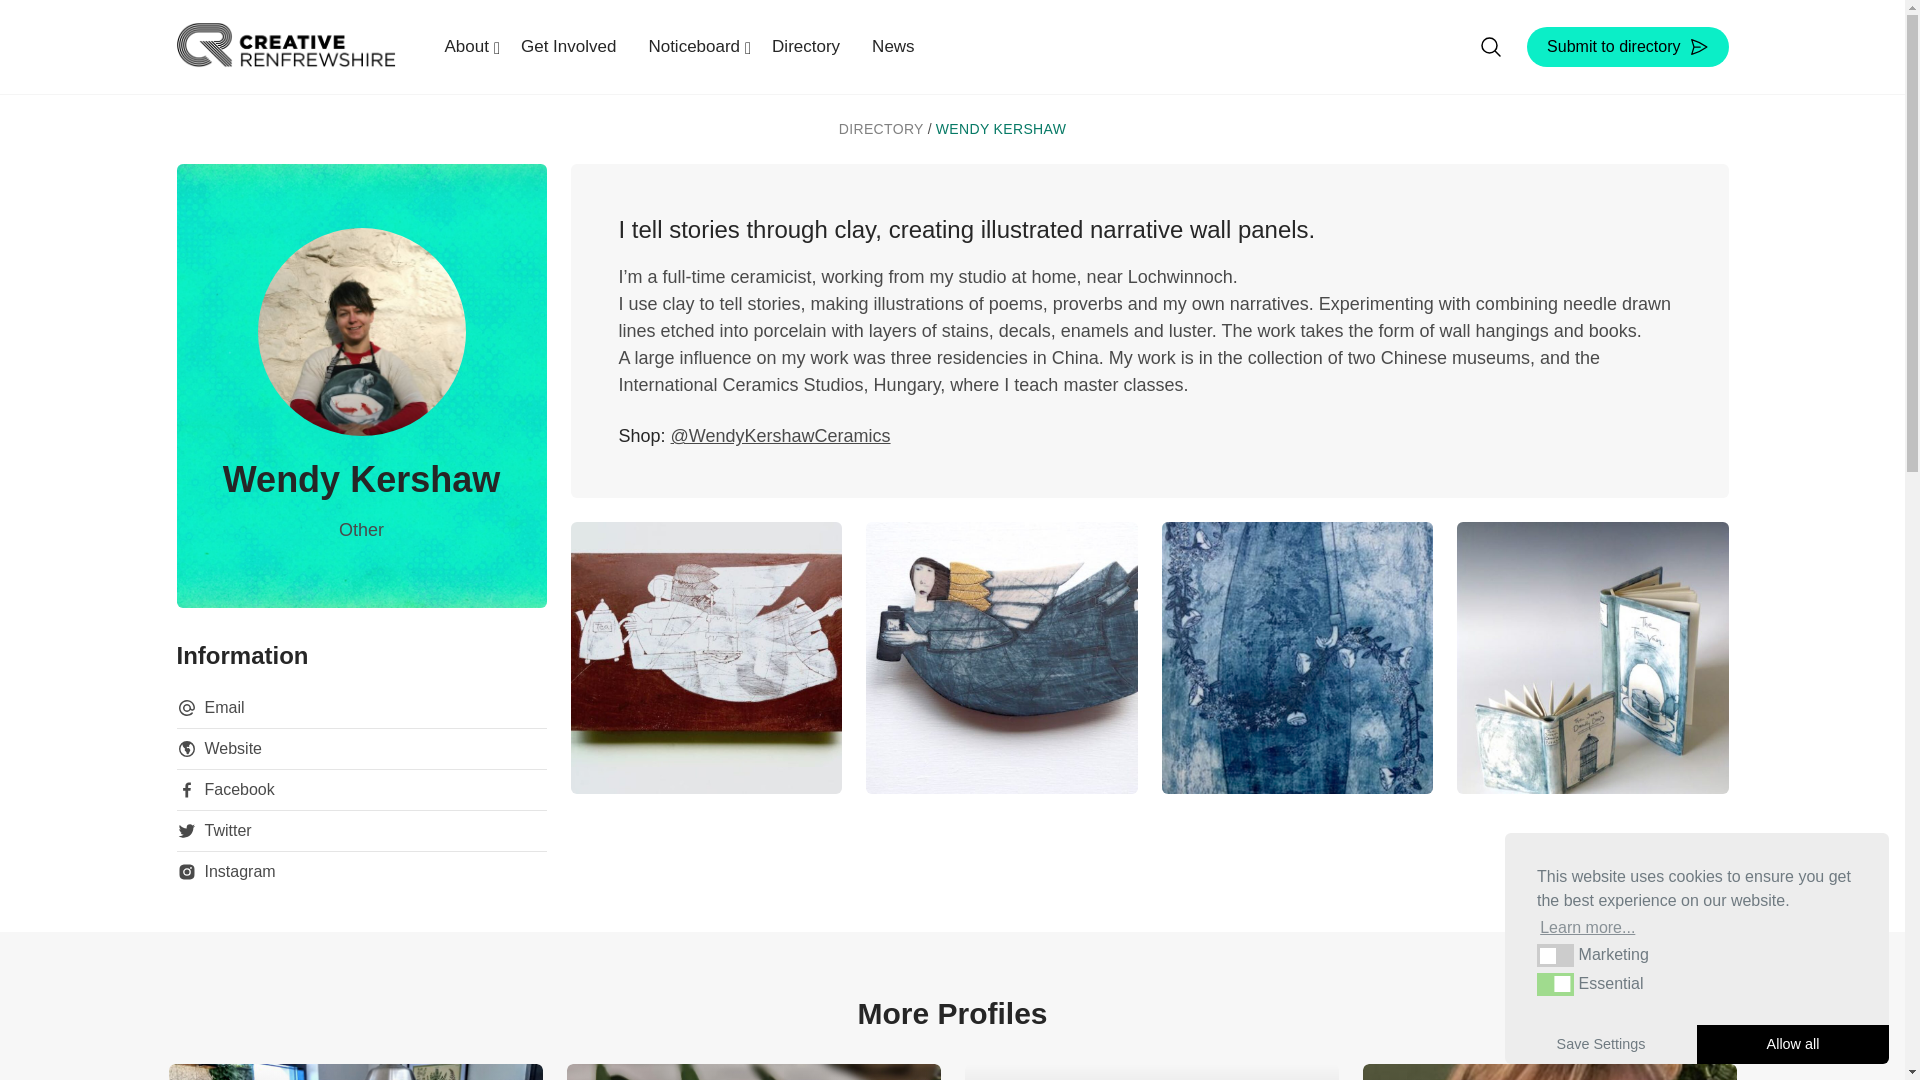  Describe the element at coordinates (694, 46) in the screenshot. I see `Noticeboard` at that location.